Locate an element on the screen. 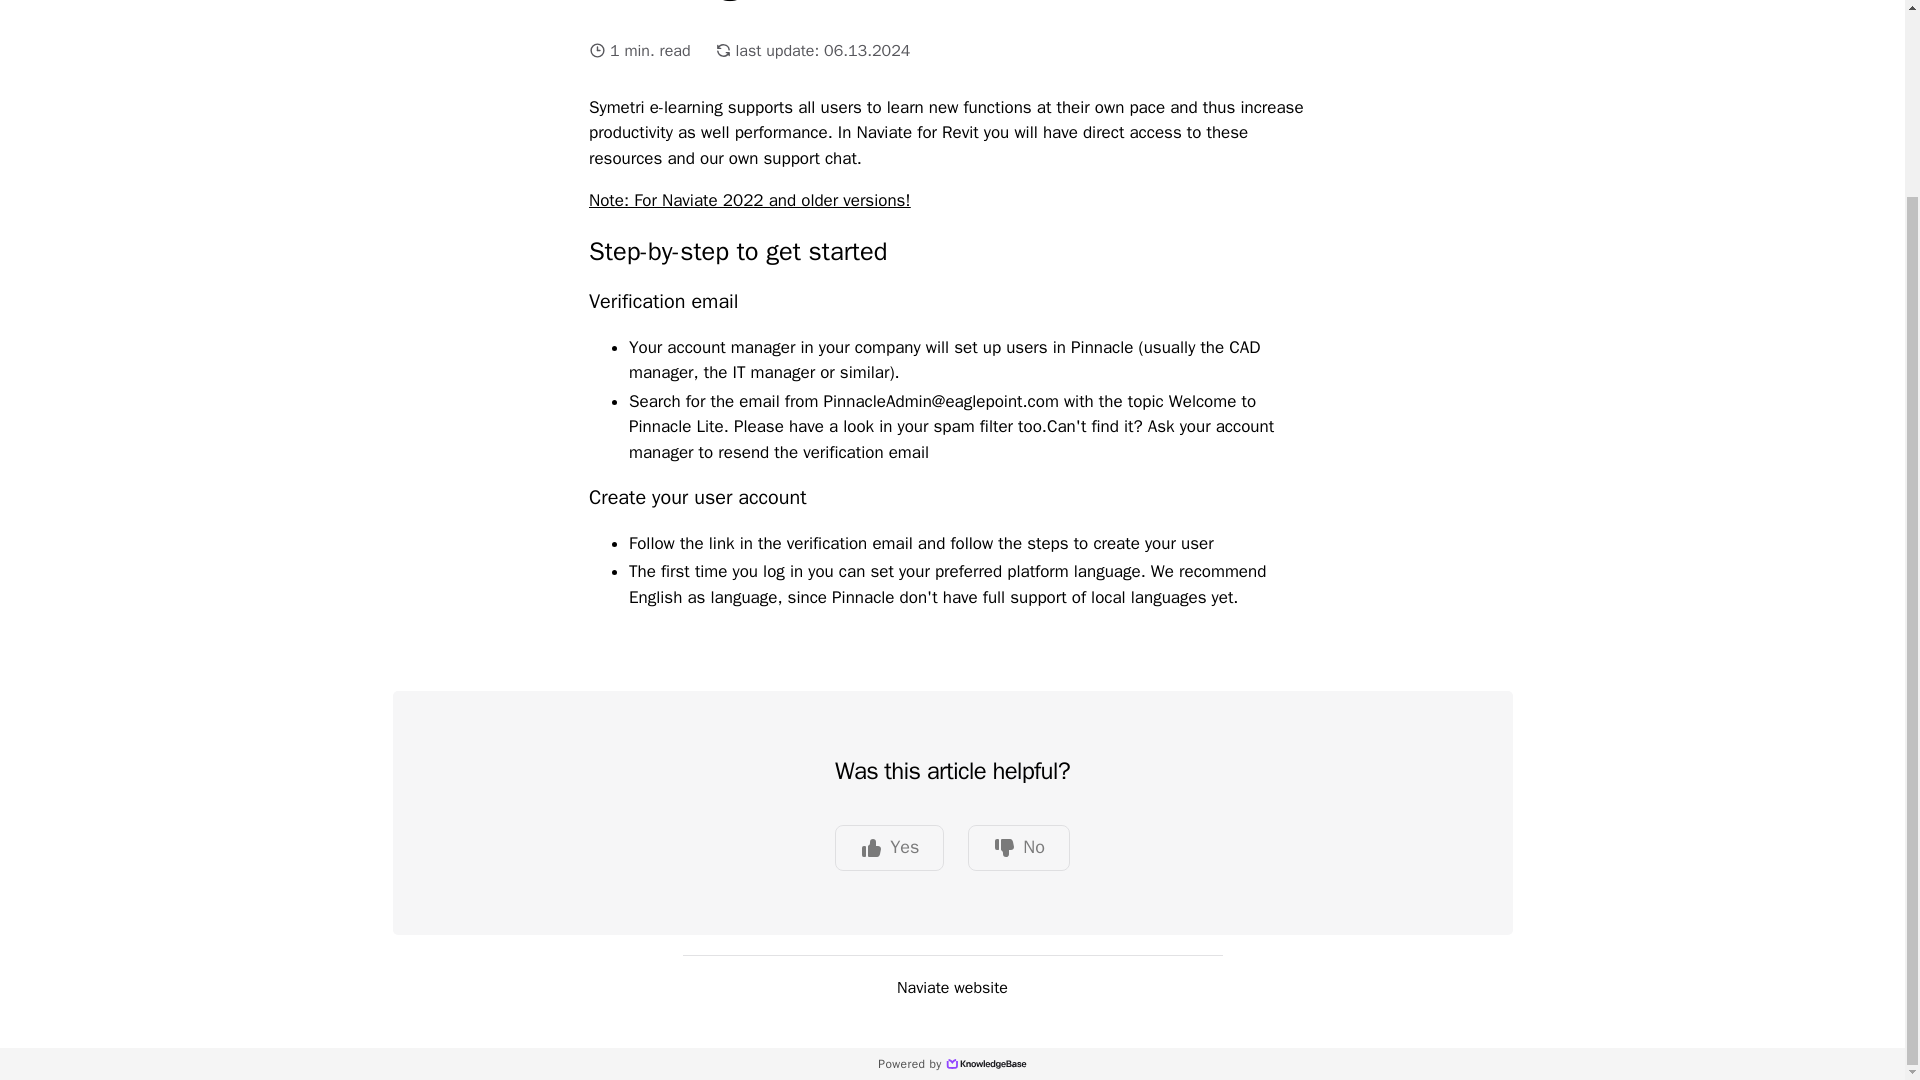  Yes is located at coordinates (890, 848).